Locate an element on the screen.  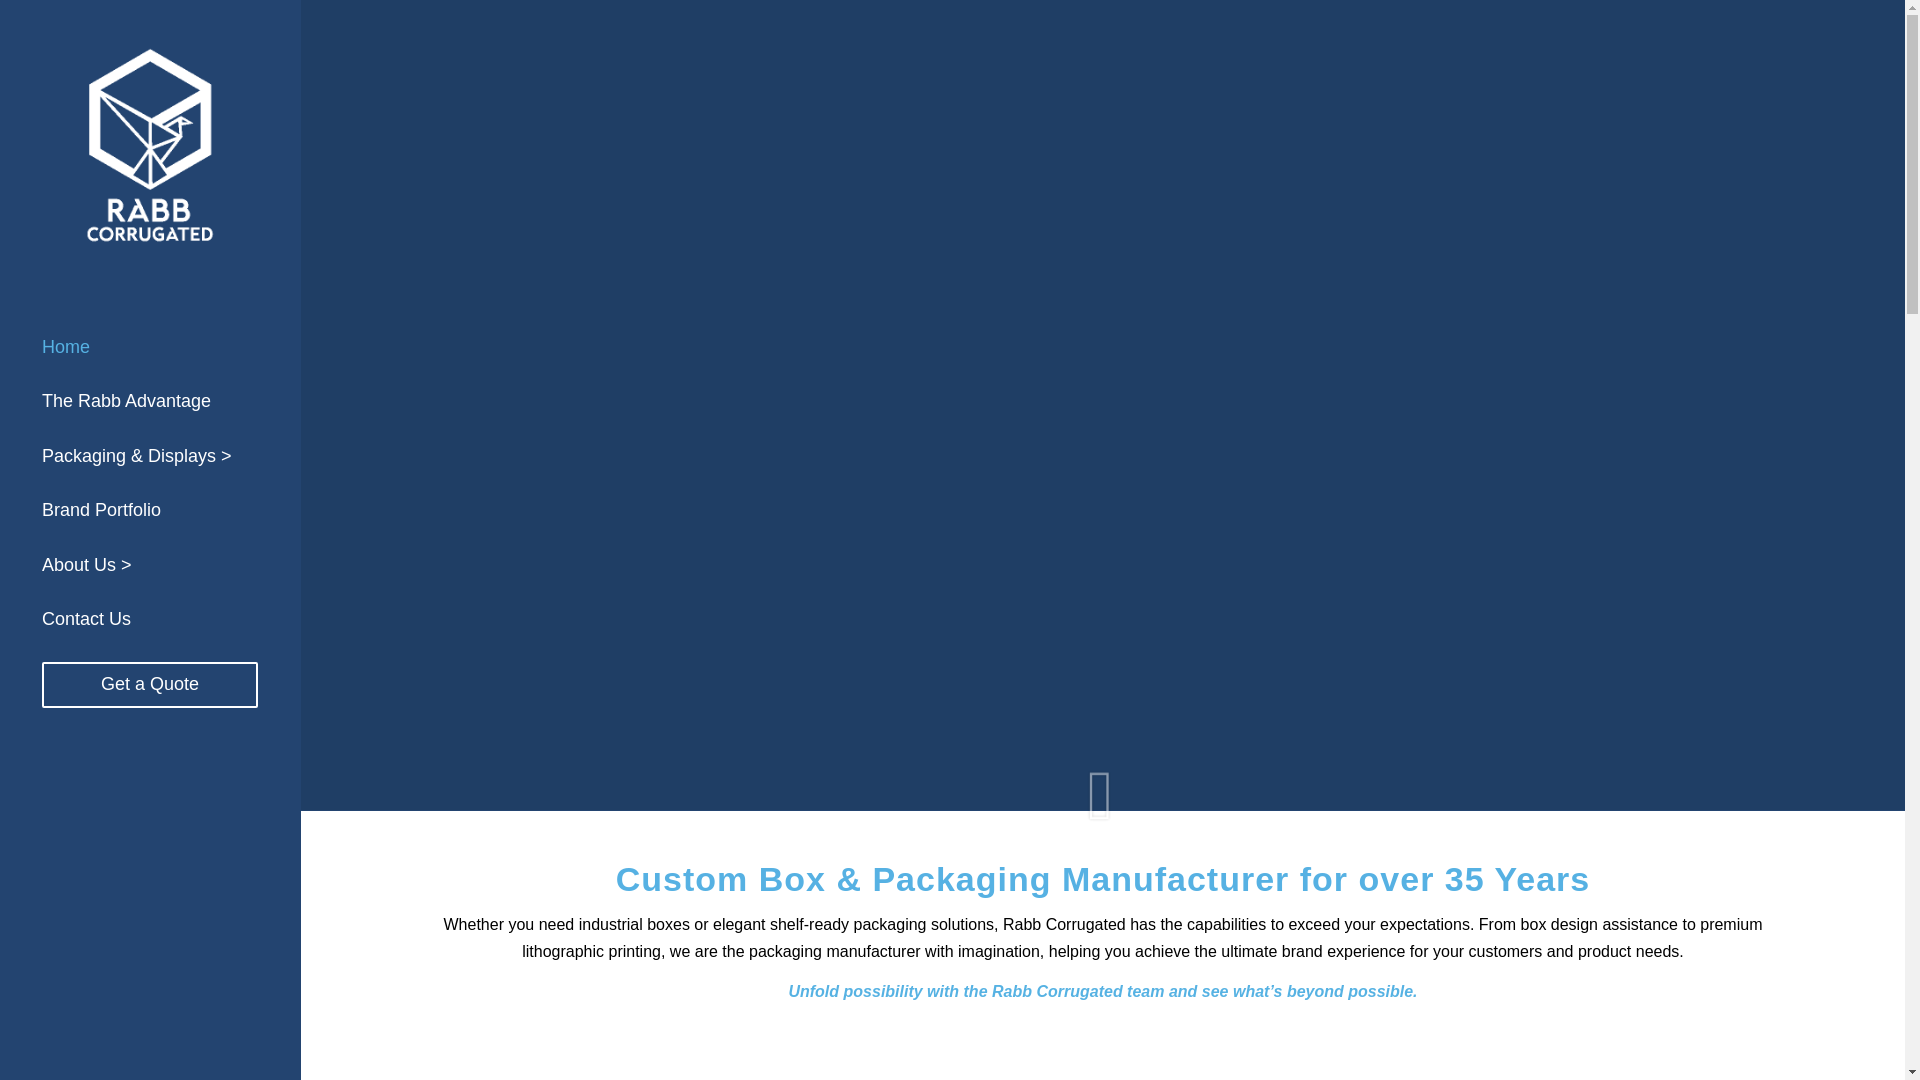
Contact Us is located at coordinates (150, 619).